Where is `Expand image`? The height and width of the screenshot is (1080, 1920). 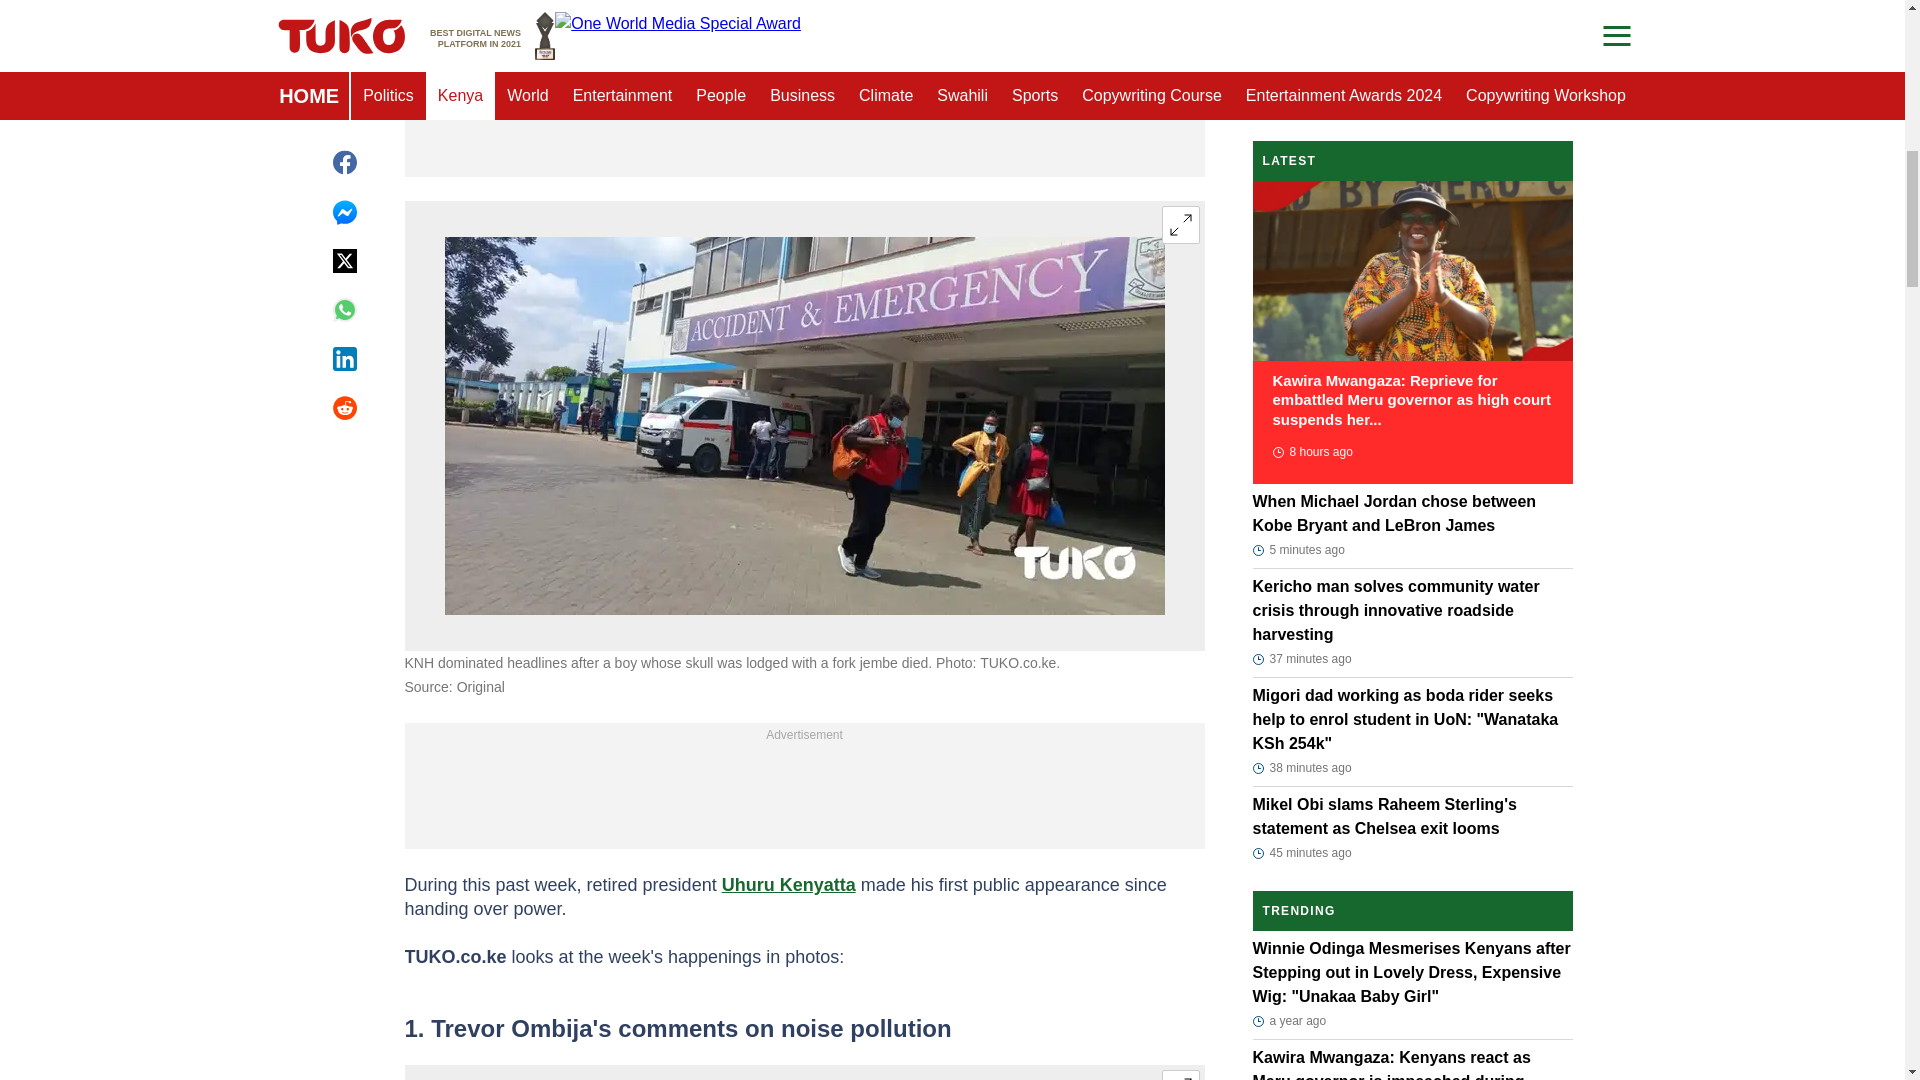
Expand image is located at coordinates (1180, 1075).